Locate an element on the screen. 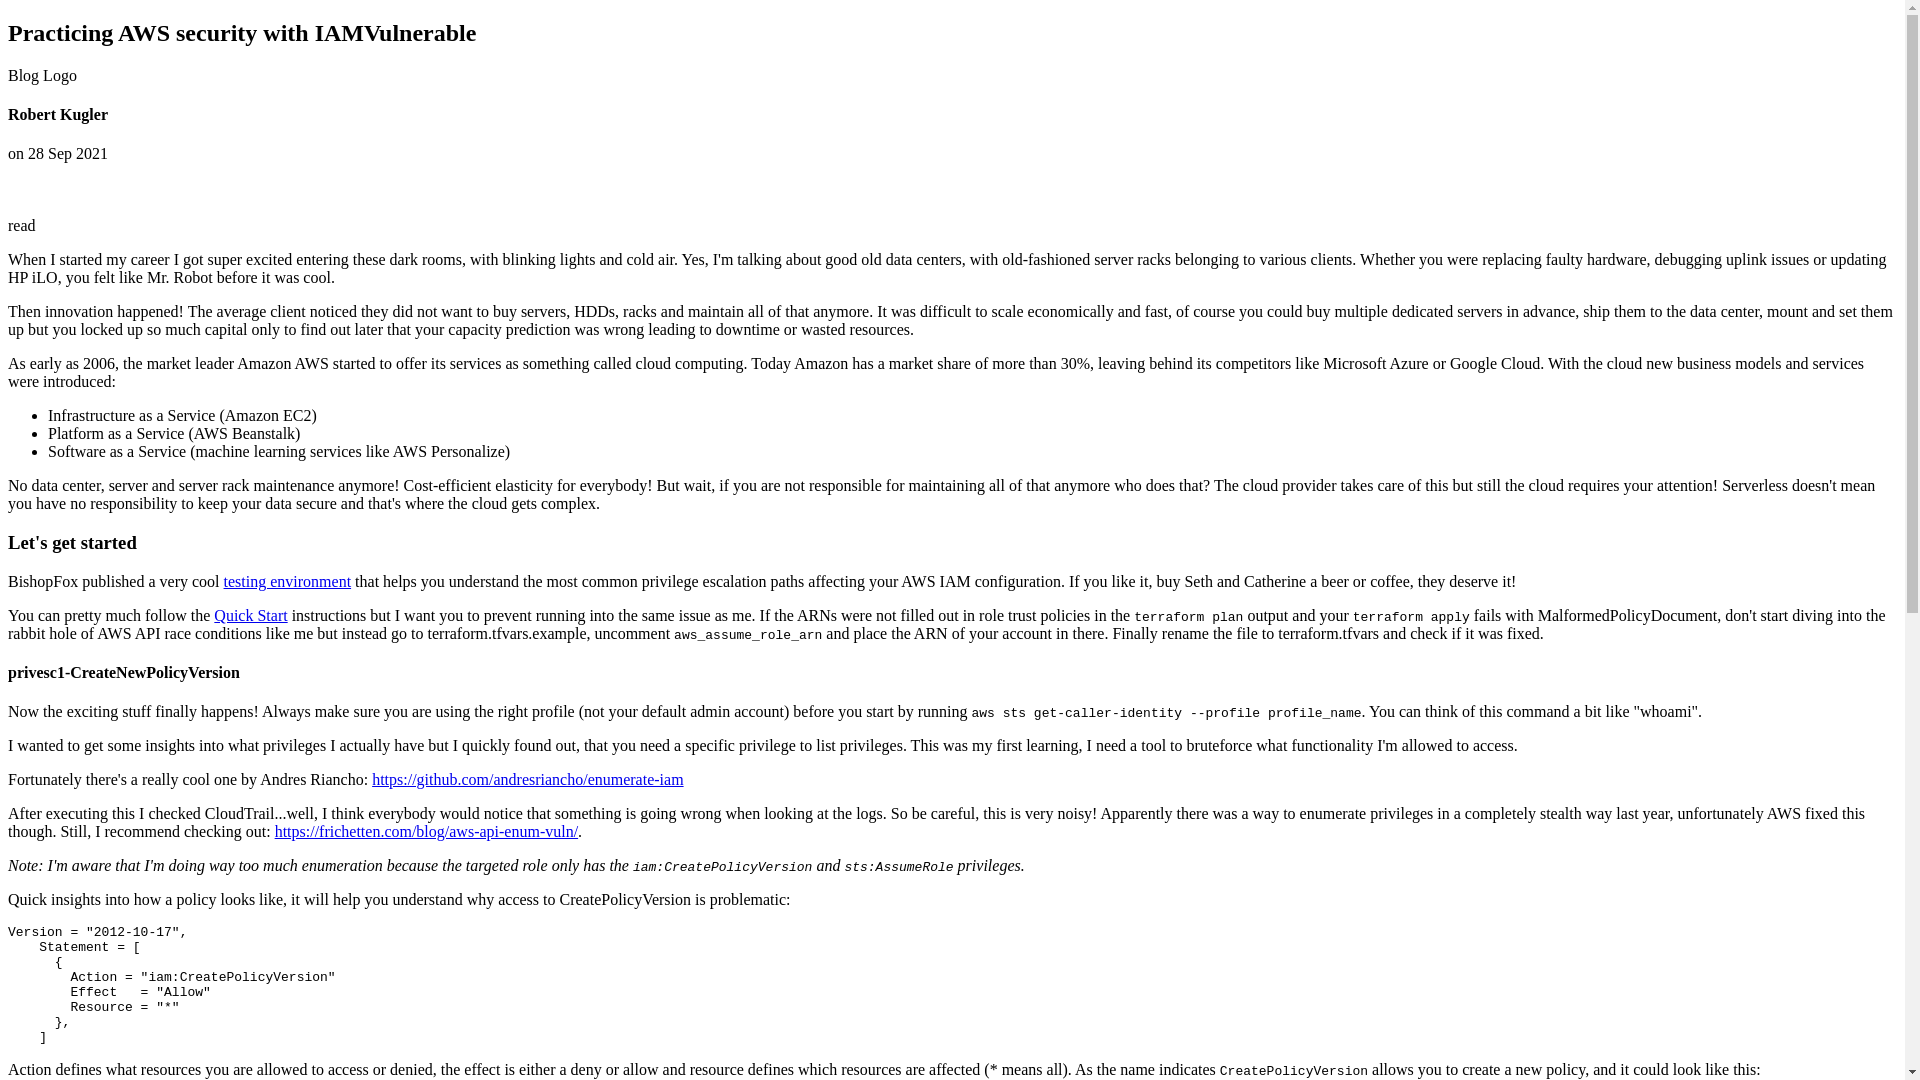 The height and width of the screenshot is (1080, 1920). Quick Start is located at coordinates (250, 615).